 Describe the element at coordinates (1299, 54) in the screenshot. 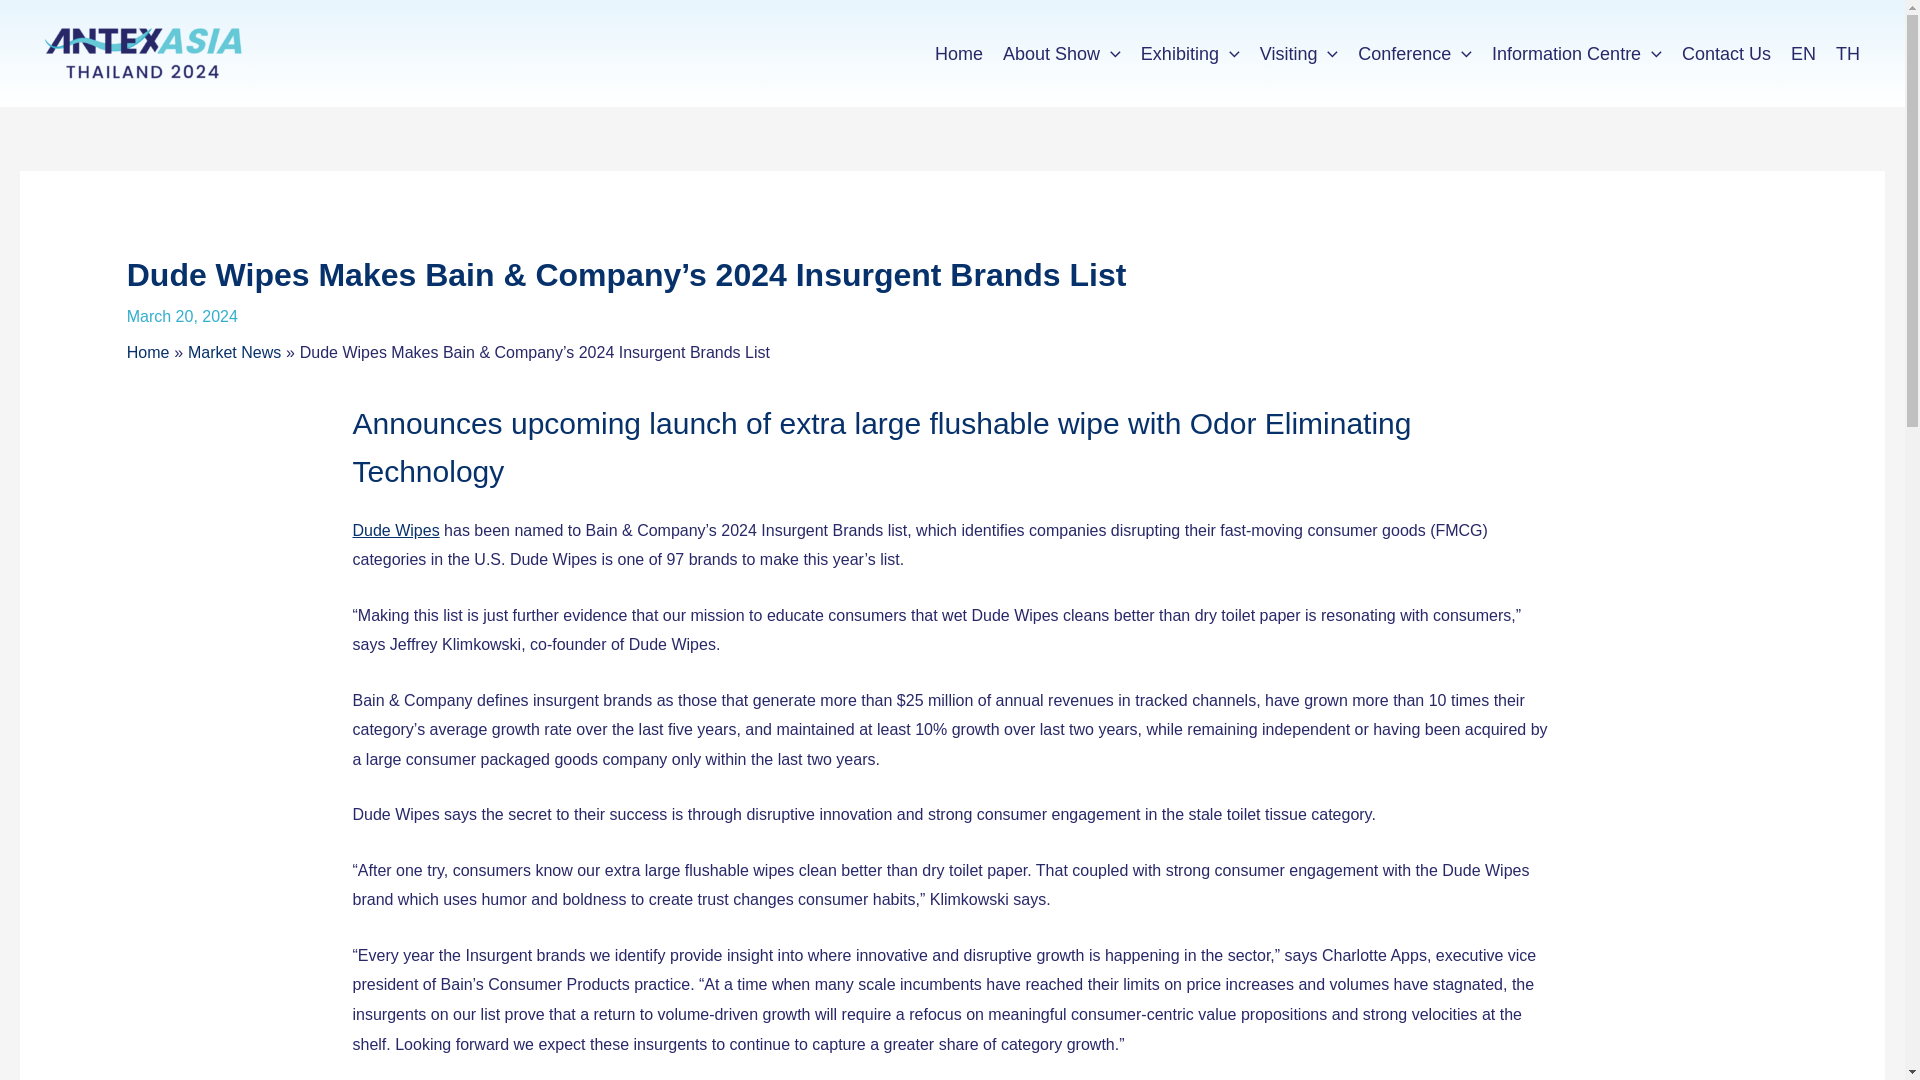

I see `Visiting` at that location.